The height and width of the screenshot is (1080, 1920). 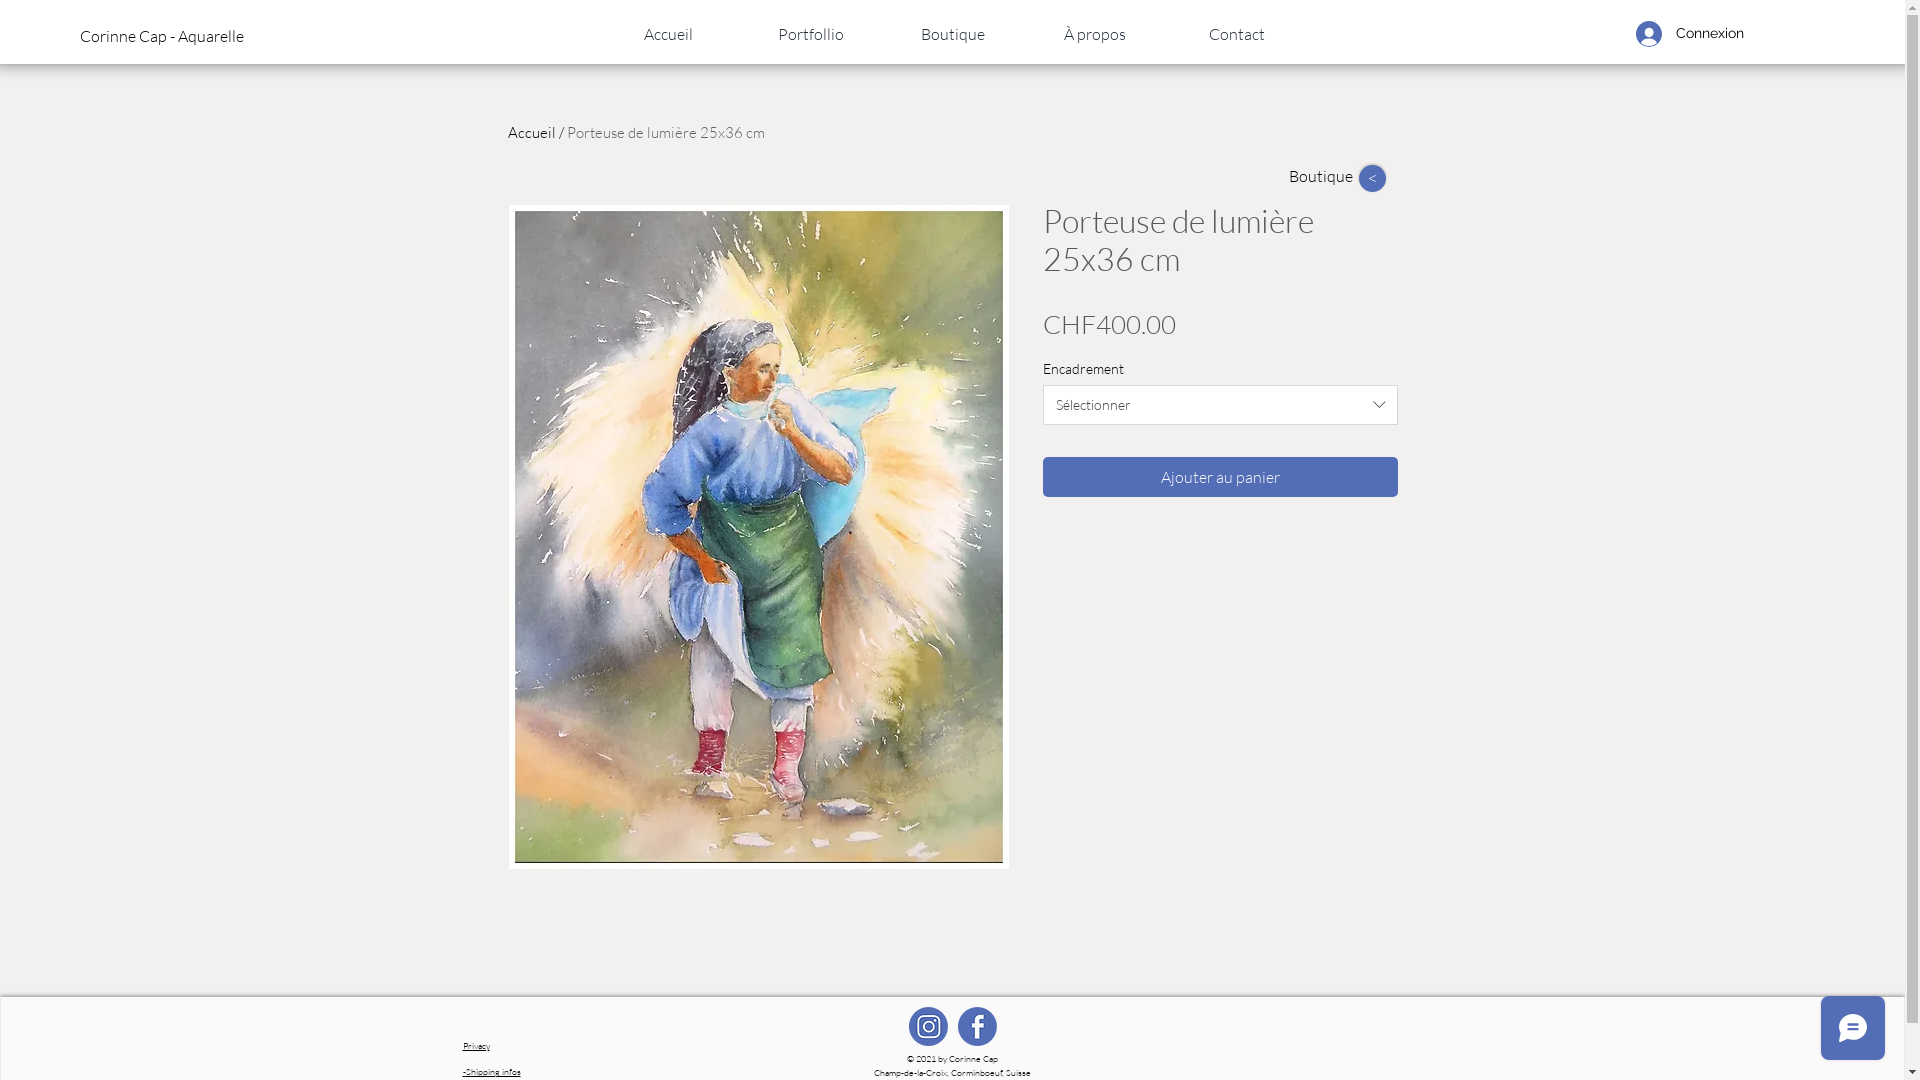 I want to click on Ajouter au panier, so click(x=1220, y=477).